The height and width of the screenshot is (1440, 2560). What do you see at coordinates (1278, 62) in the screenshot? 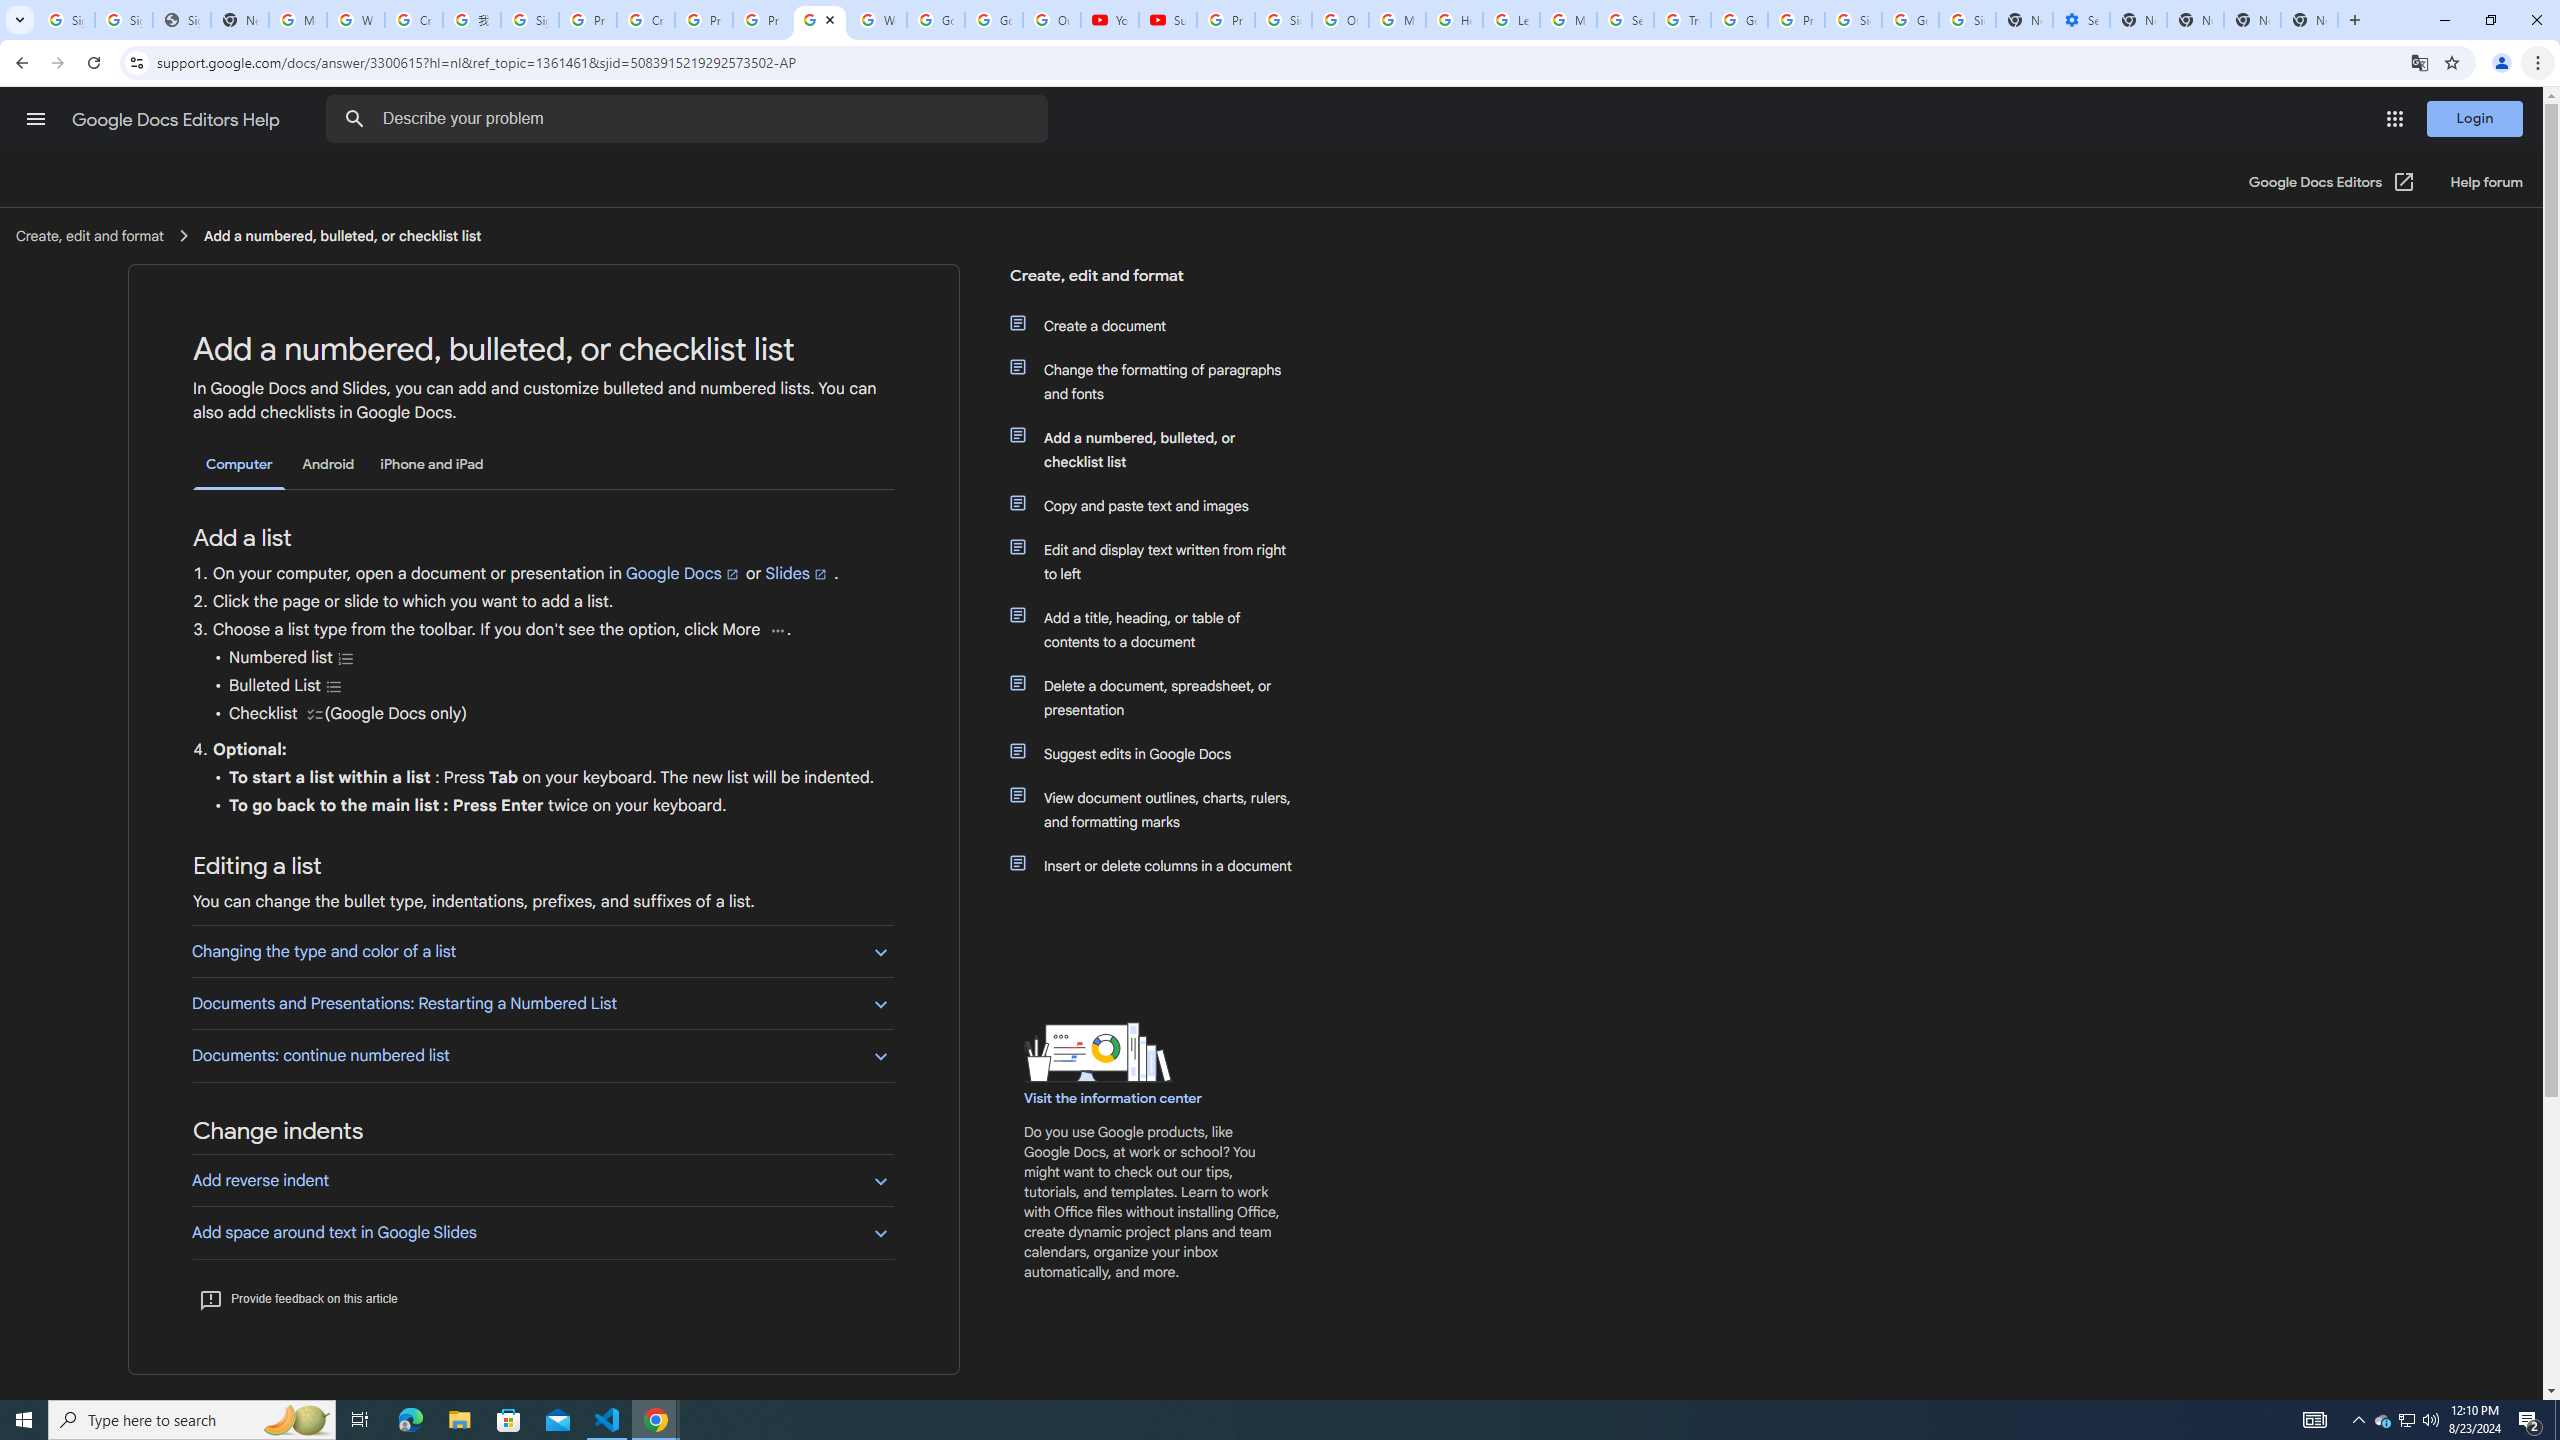
I see `Address and search bar` at bounding box center [1278, 62].